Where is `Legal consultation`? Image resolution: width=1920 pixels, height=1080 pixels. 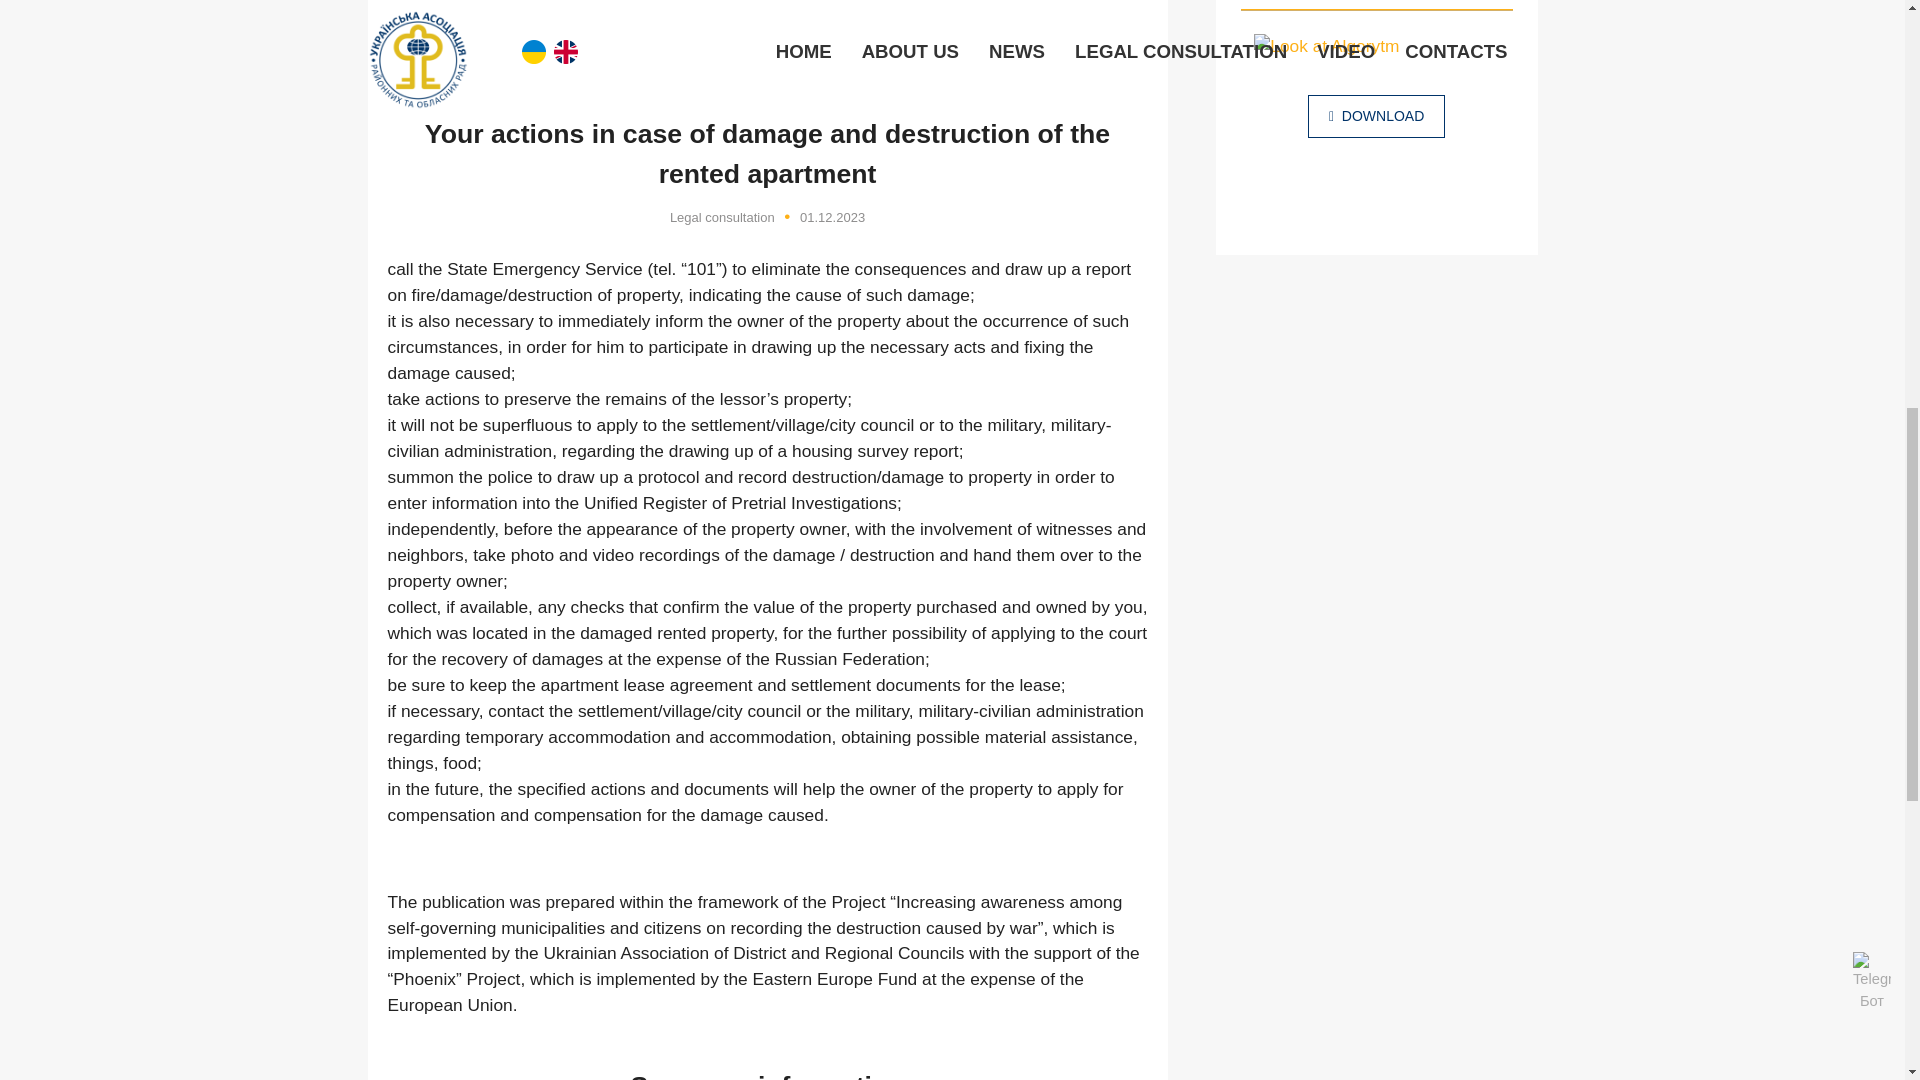
Legal consultation is located at coordinates (722, 216).